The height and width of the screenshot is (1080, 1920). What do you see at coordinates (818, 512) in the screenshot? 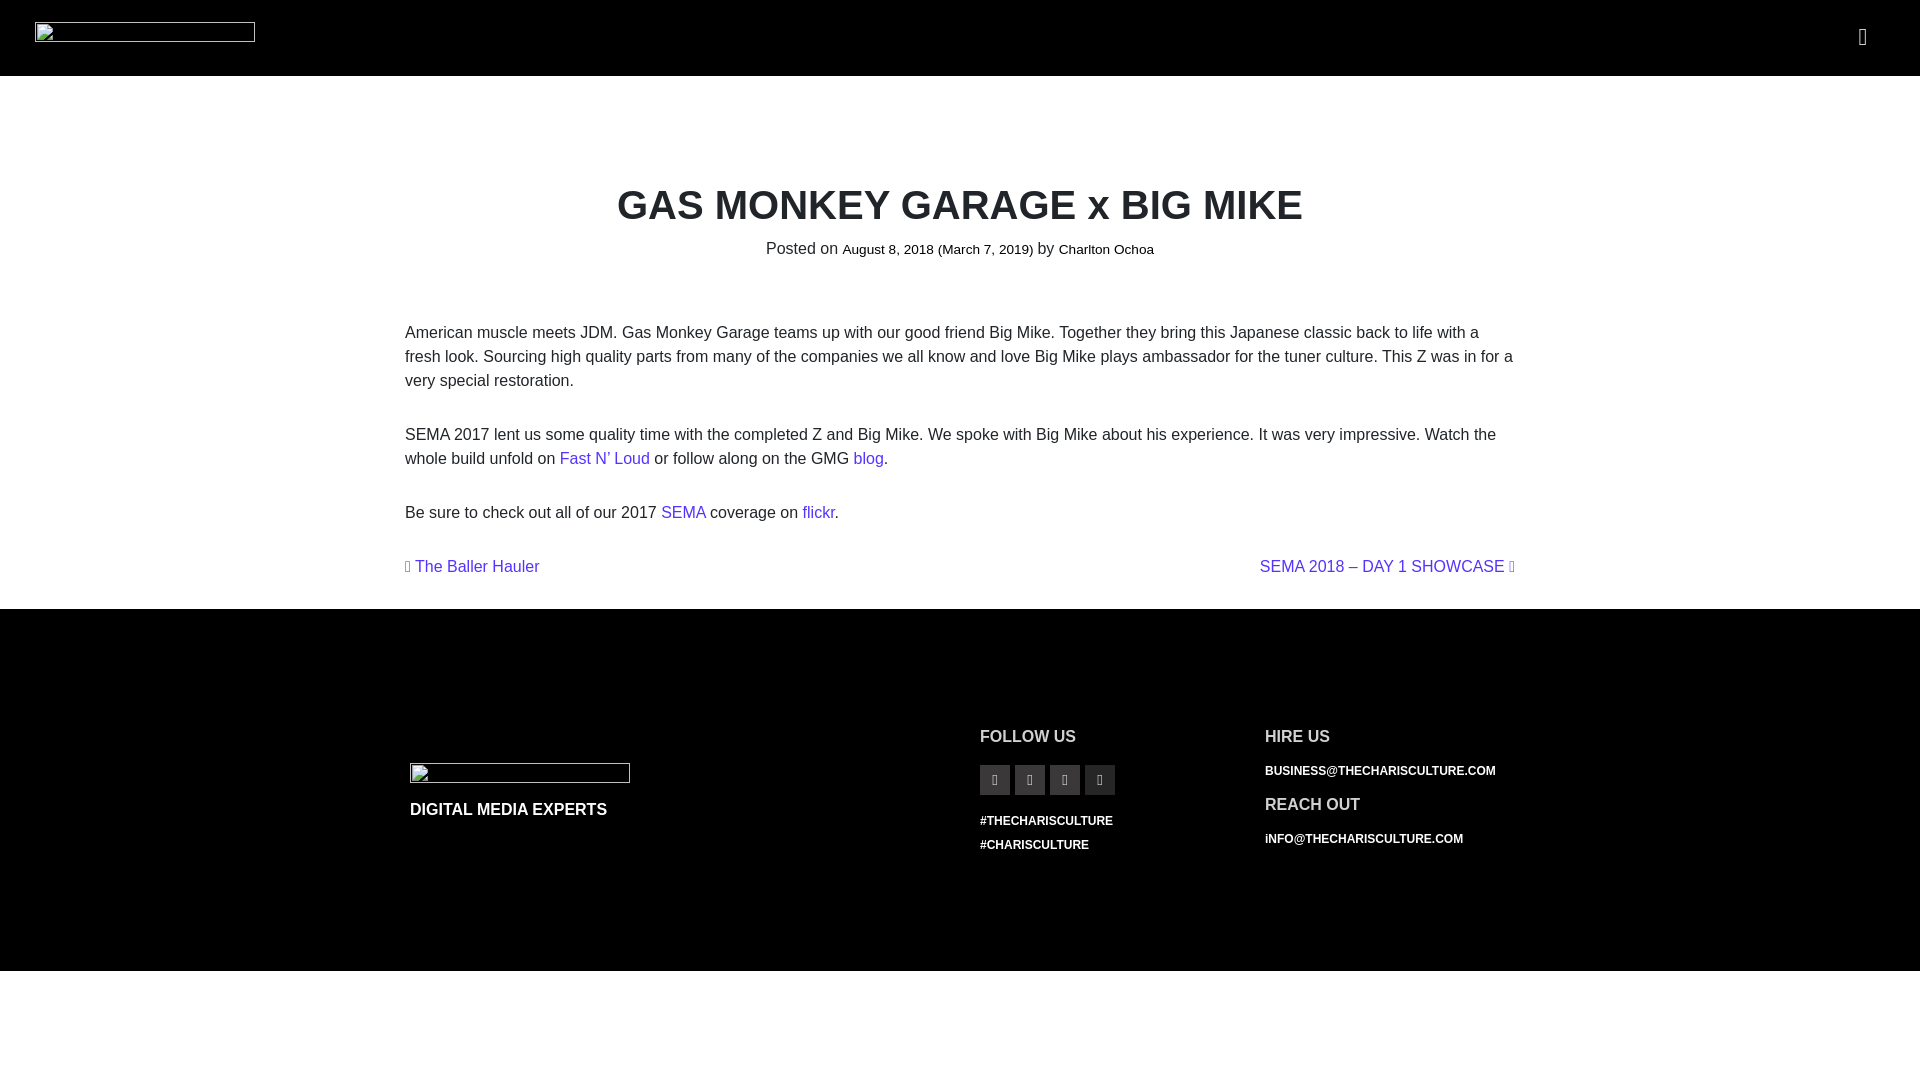
I see `flickr` at bounding box center [818, 512].